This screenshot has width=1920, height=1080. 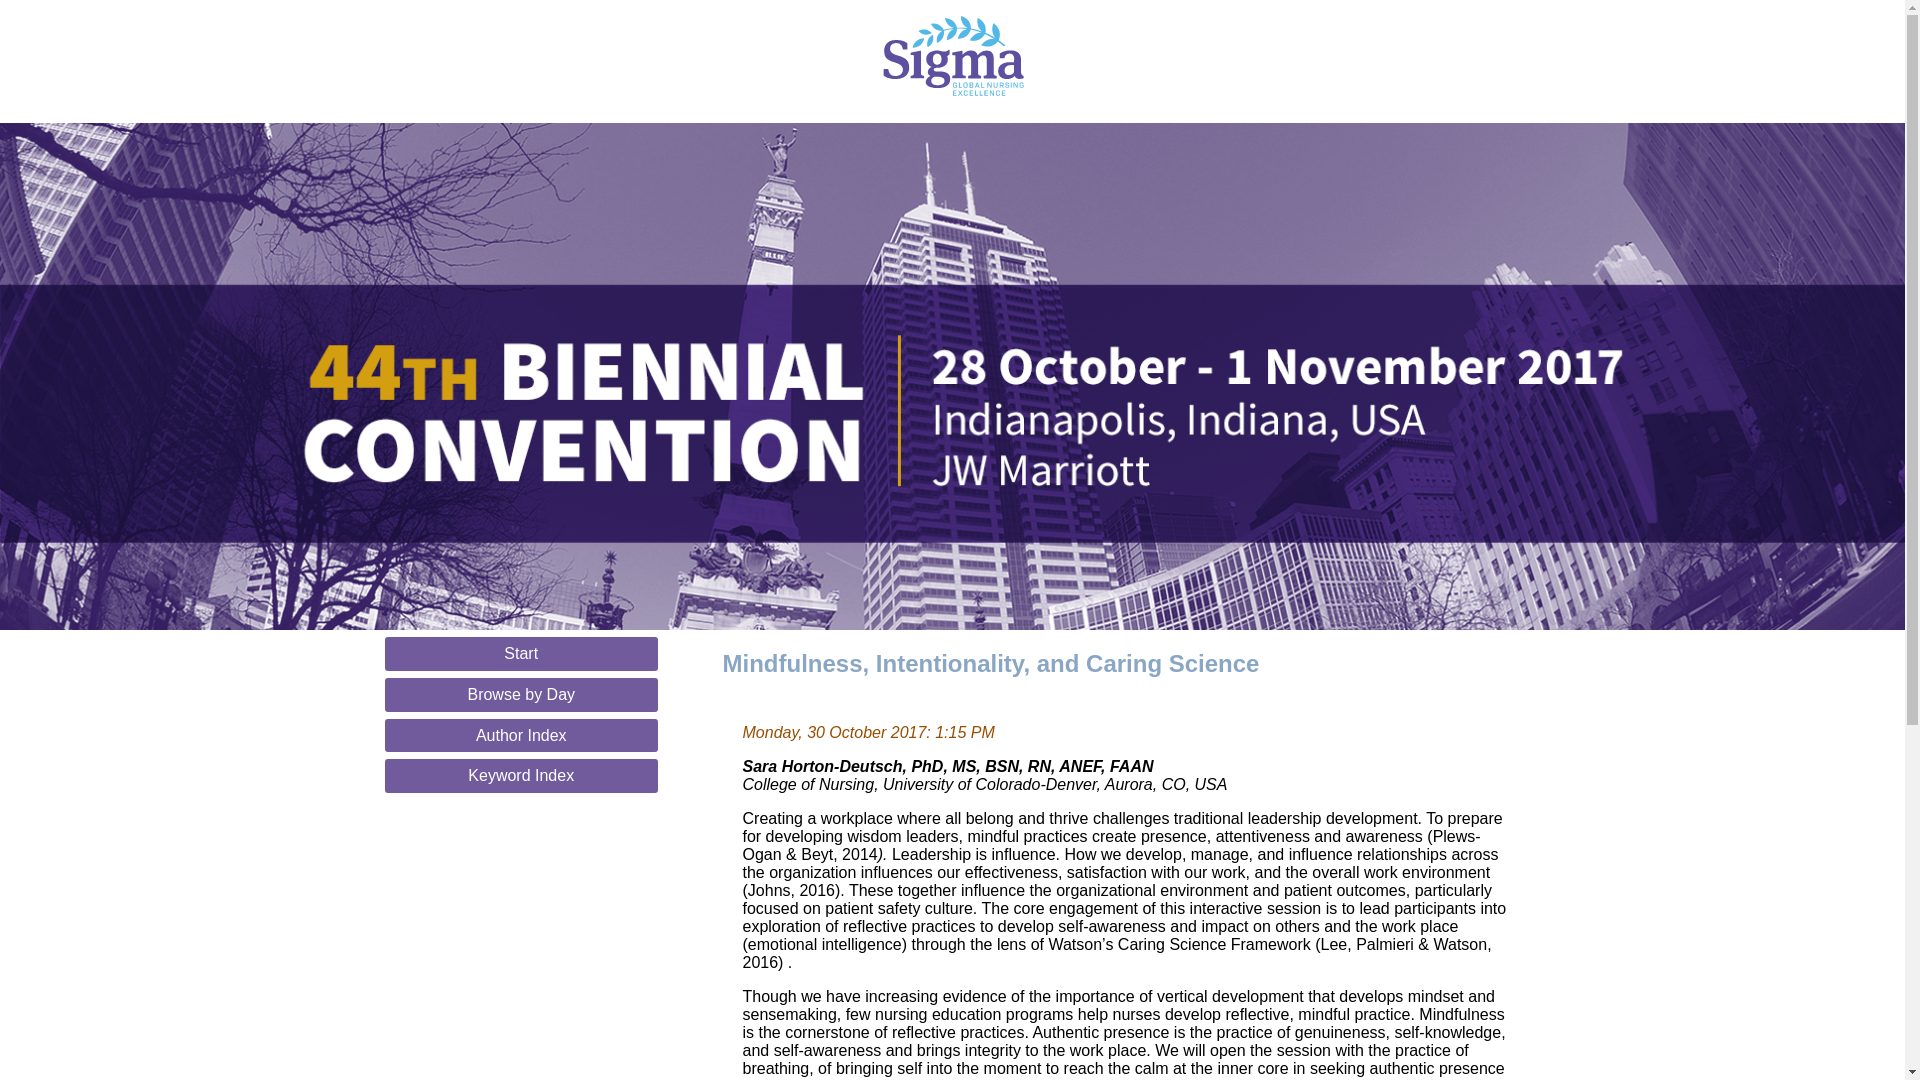 I want to click on Browse by Day, so click(x=521, y=694).